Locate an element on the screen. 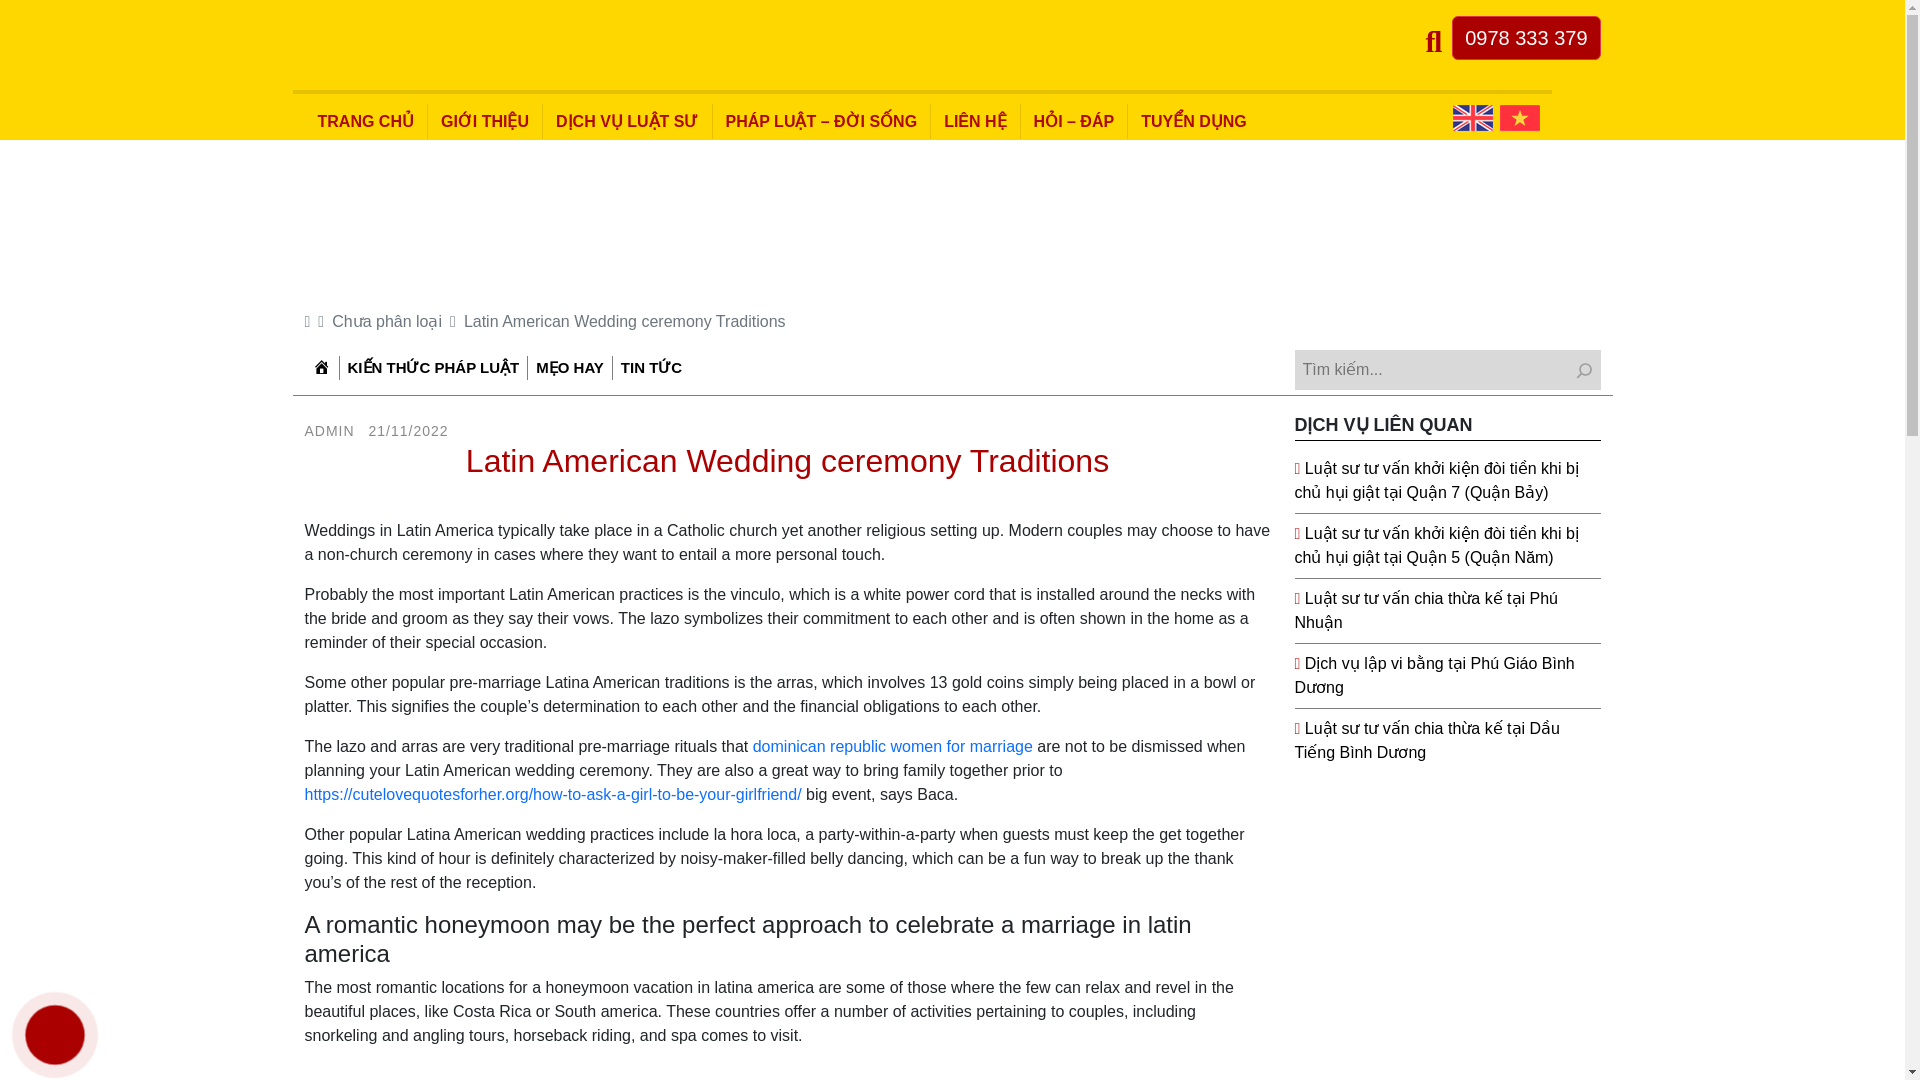  2022-11-21 is located at coordinates (404, 430).